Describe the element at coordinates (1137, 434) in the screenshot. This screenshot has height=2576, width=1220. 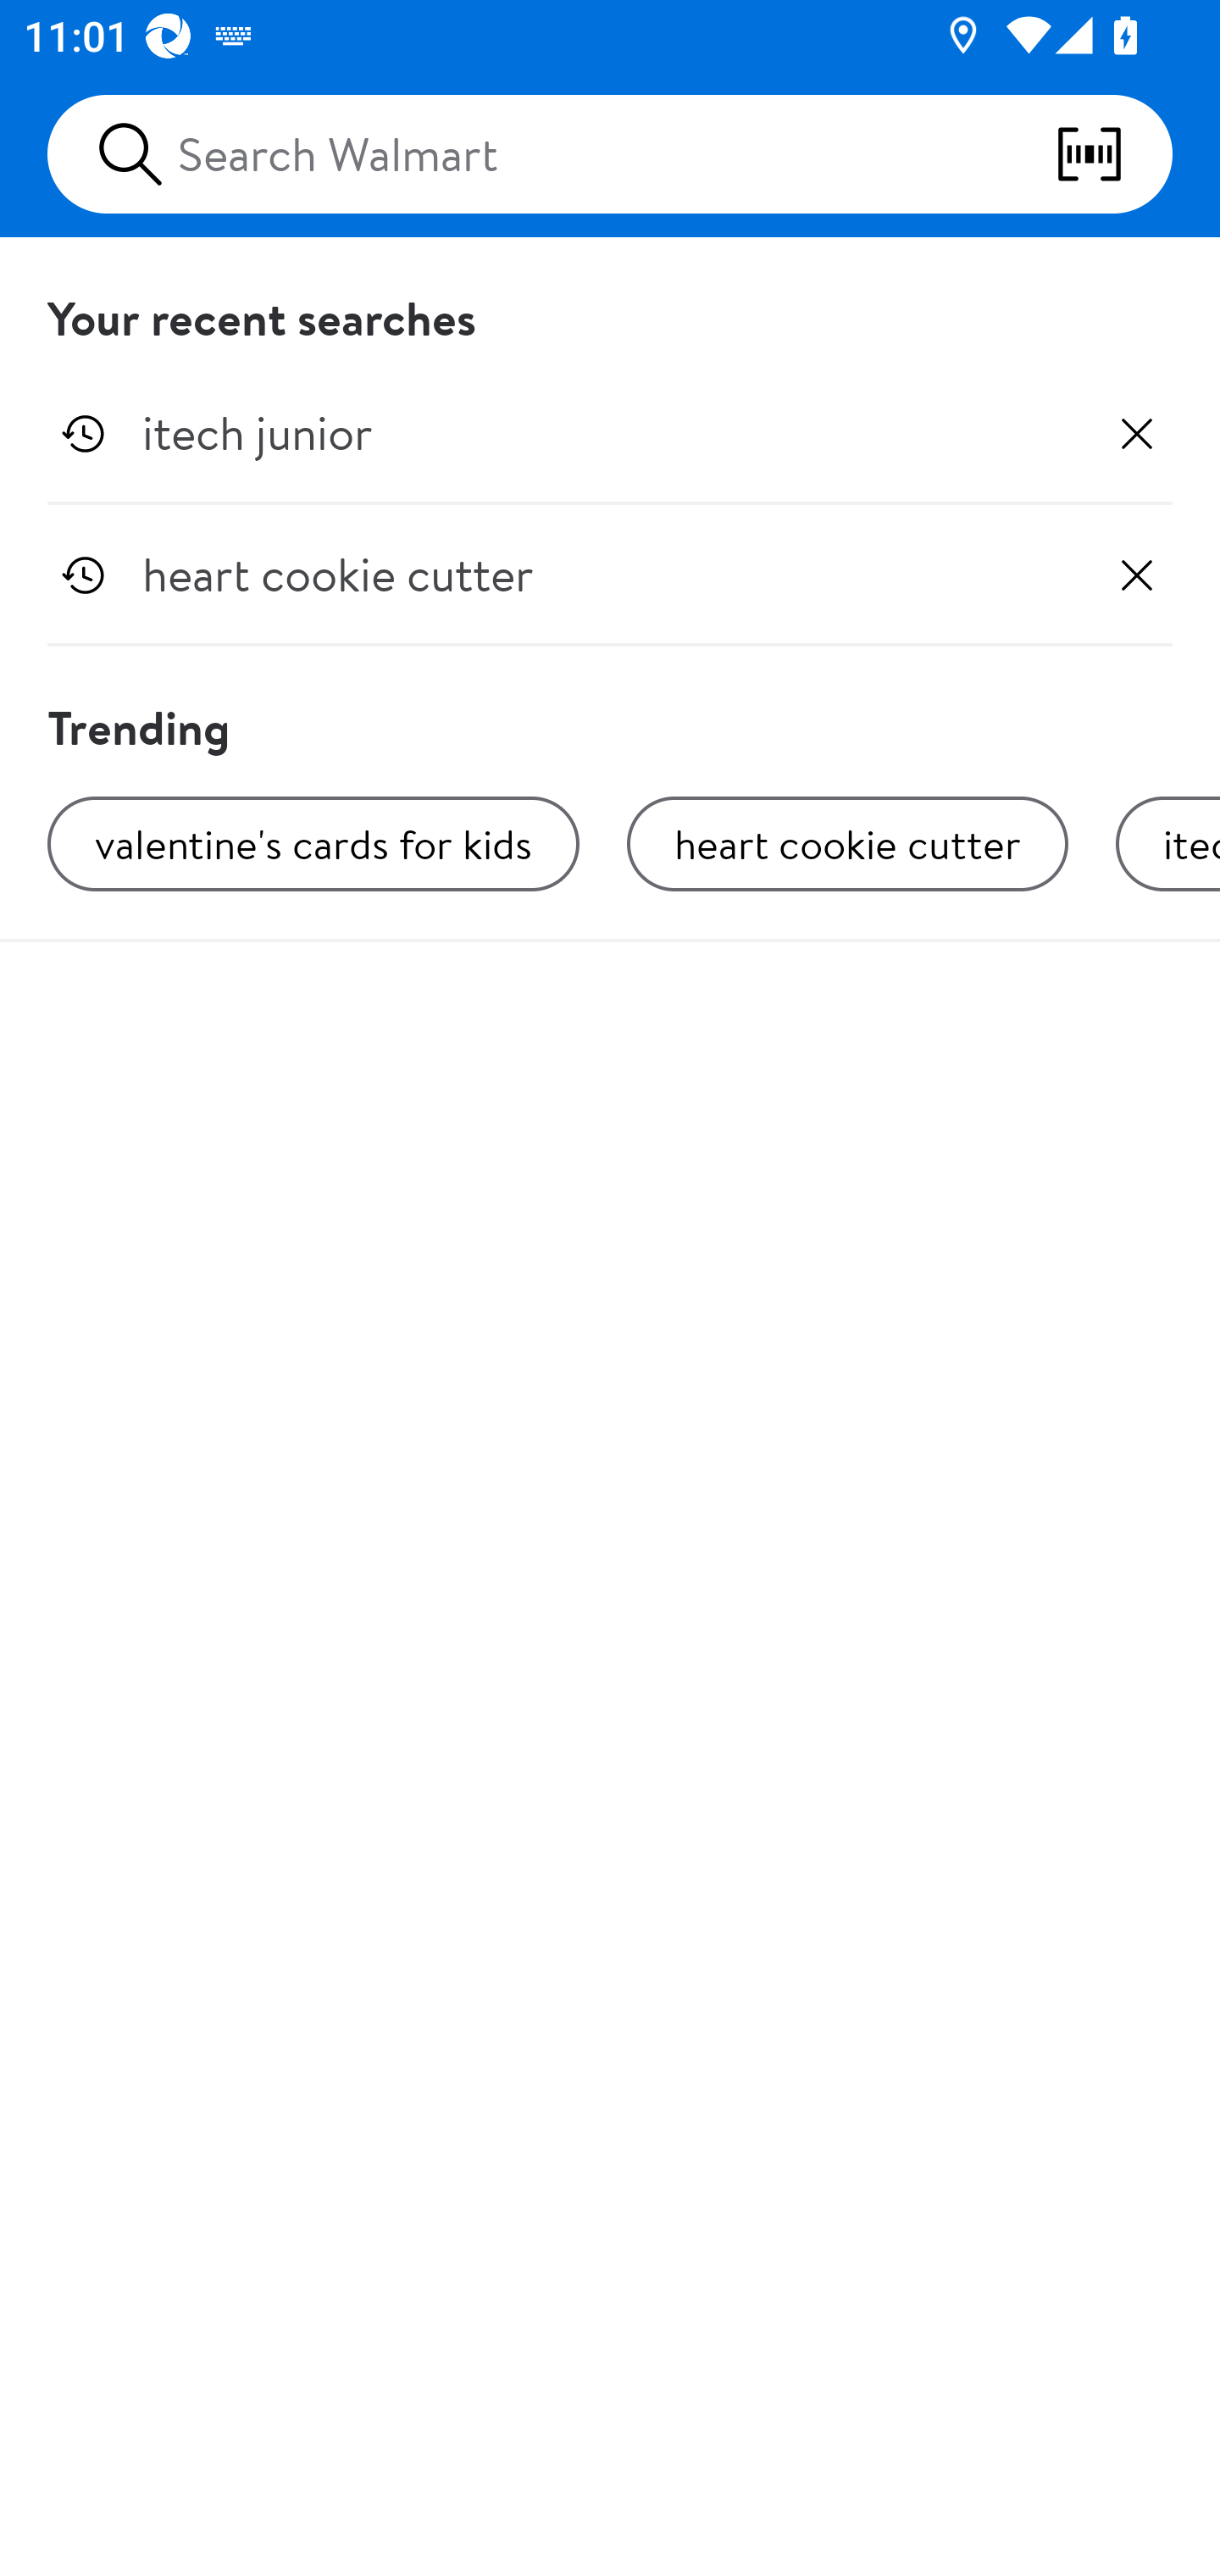
I see `Remove recent search for itech junior` at that location.